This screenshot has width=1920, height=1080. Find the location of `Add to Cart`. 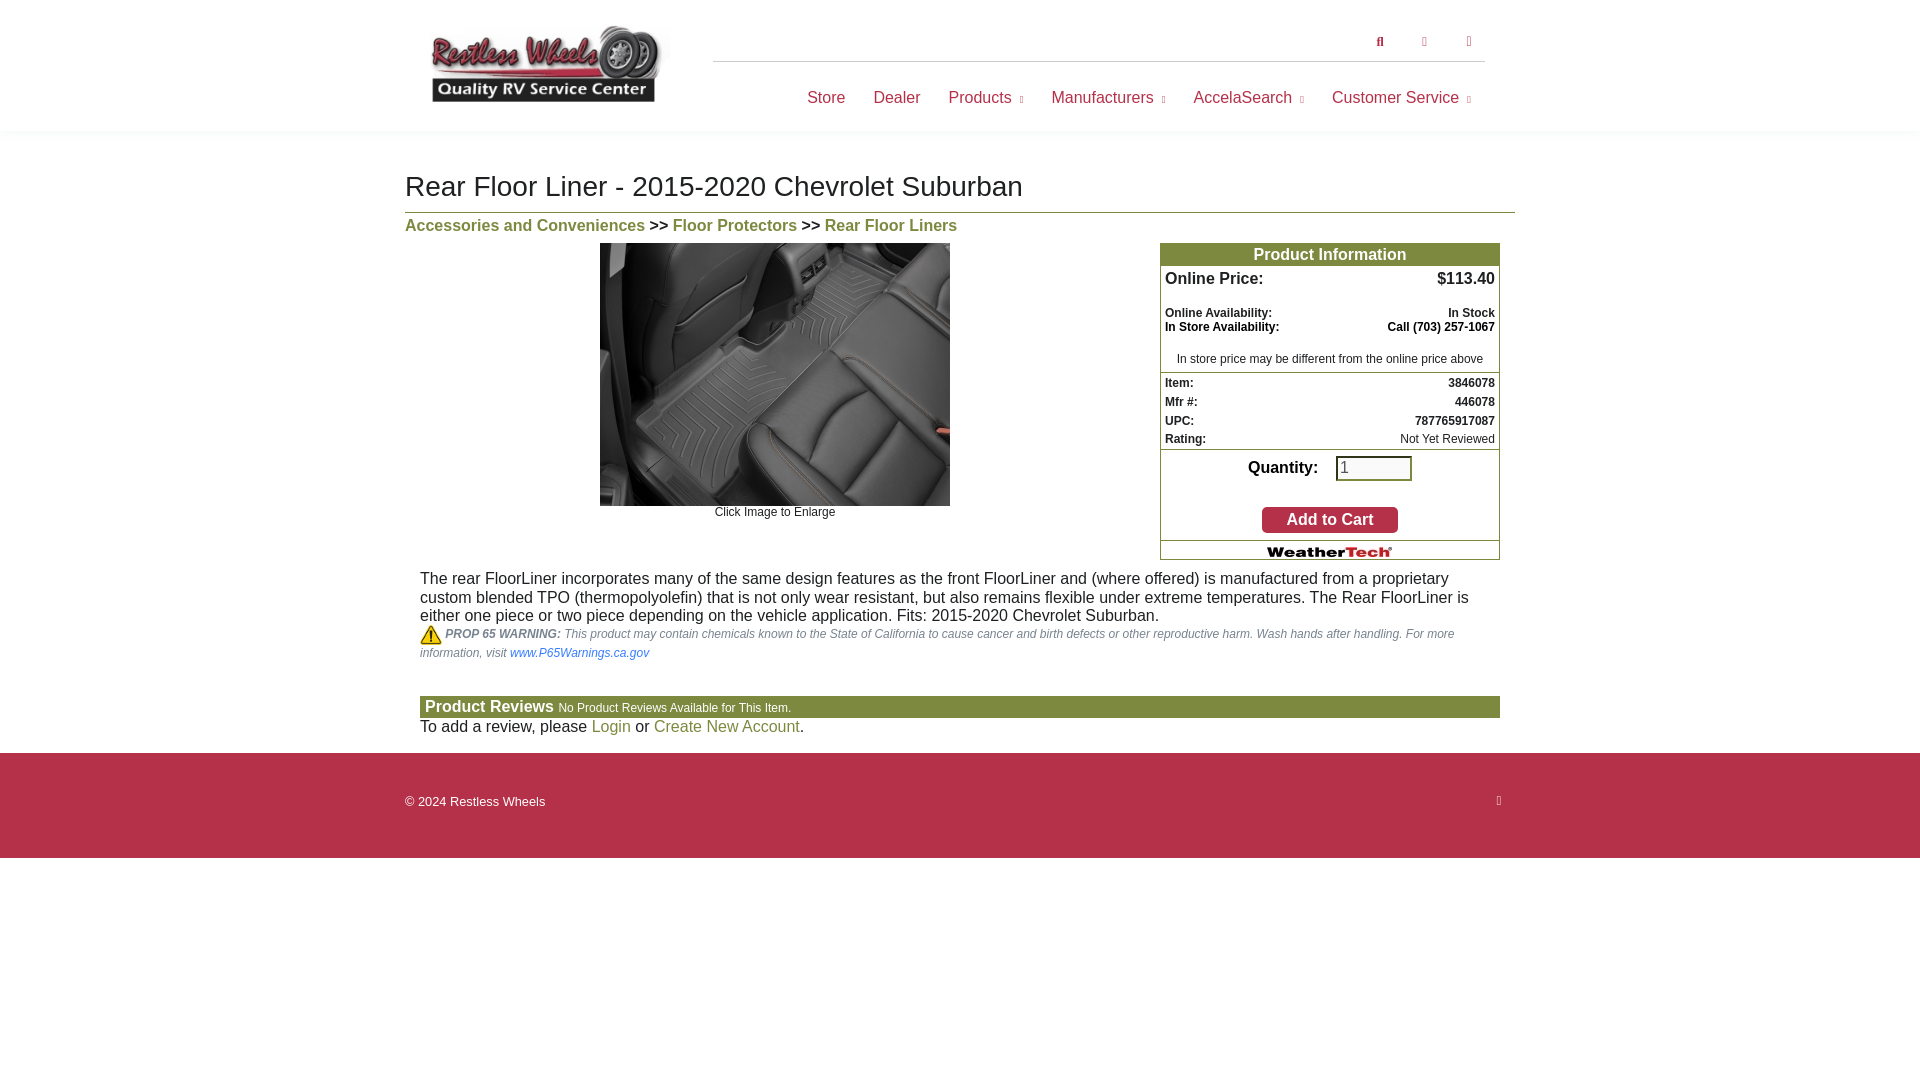

Add to Cart is located at coordinates (1329, 520).